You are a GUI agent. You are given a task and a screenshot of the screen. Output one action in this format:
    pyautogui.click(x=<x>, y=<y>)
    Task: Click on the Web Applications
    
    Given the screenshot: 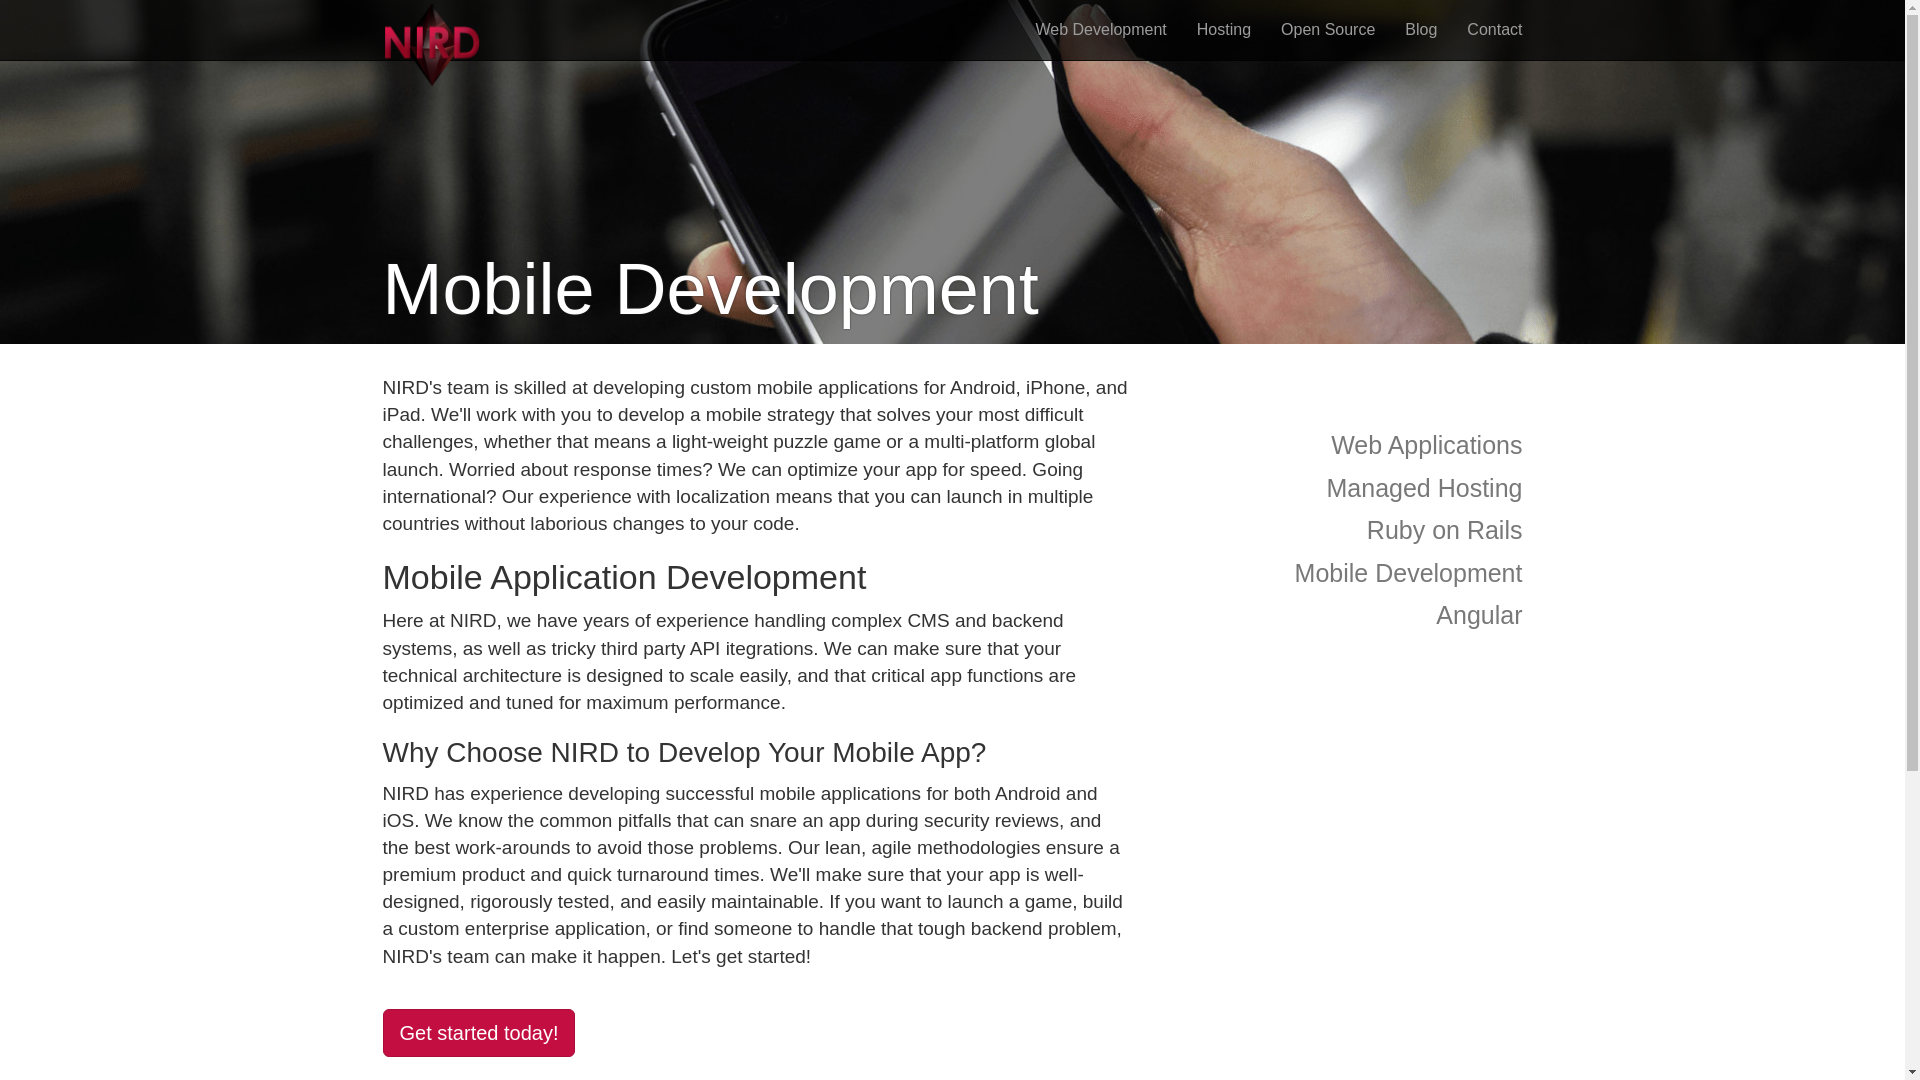 What is the action you would take?
    pyautogui.click(x=1342, y=445)
    